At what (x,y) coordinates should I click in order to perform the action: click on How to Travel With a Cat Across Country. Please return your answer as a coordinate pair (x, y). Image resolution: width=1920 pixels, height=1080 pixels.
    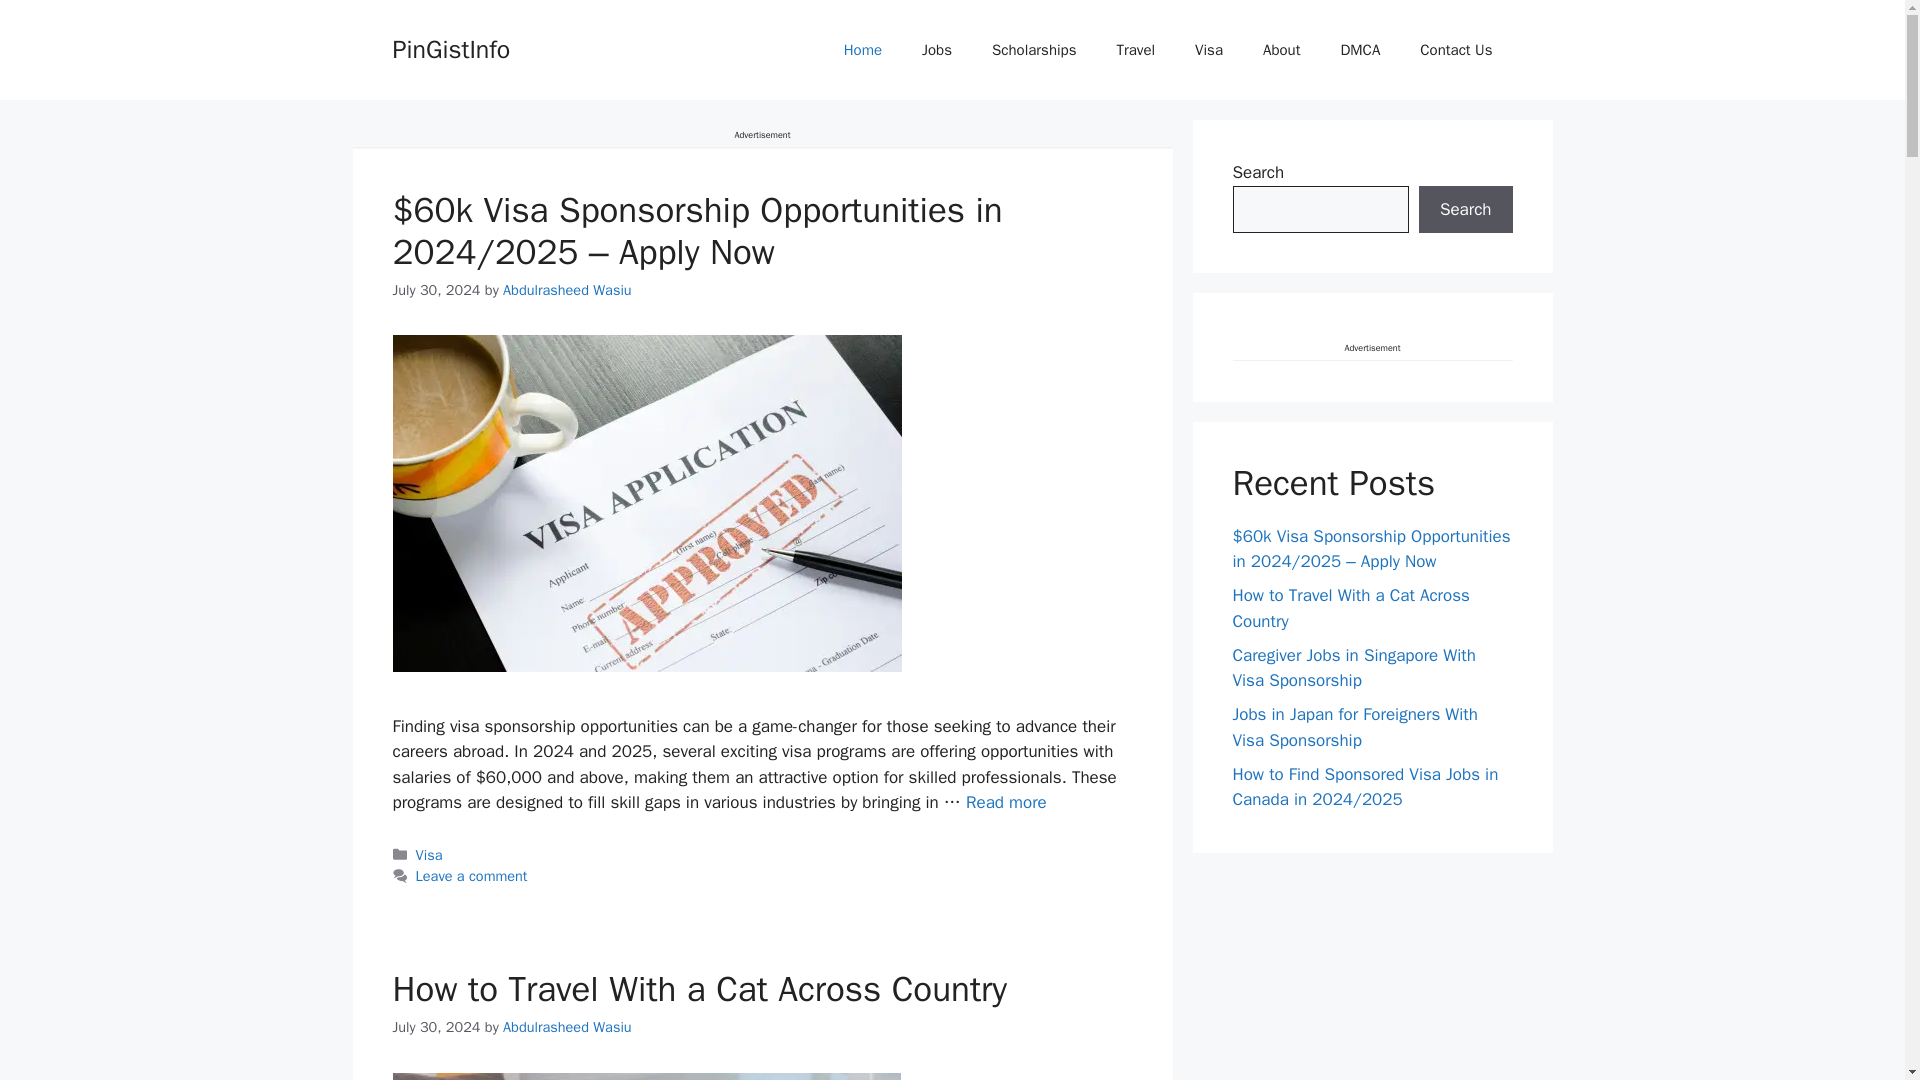
    Looking at the image, I should click on (698, 988).